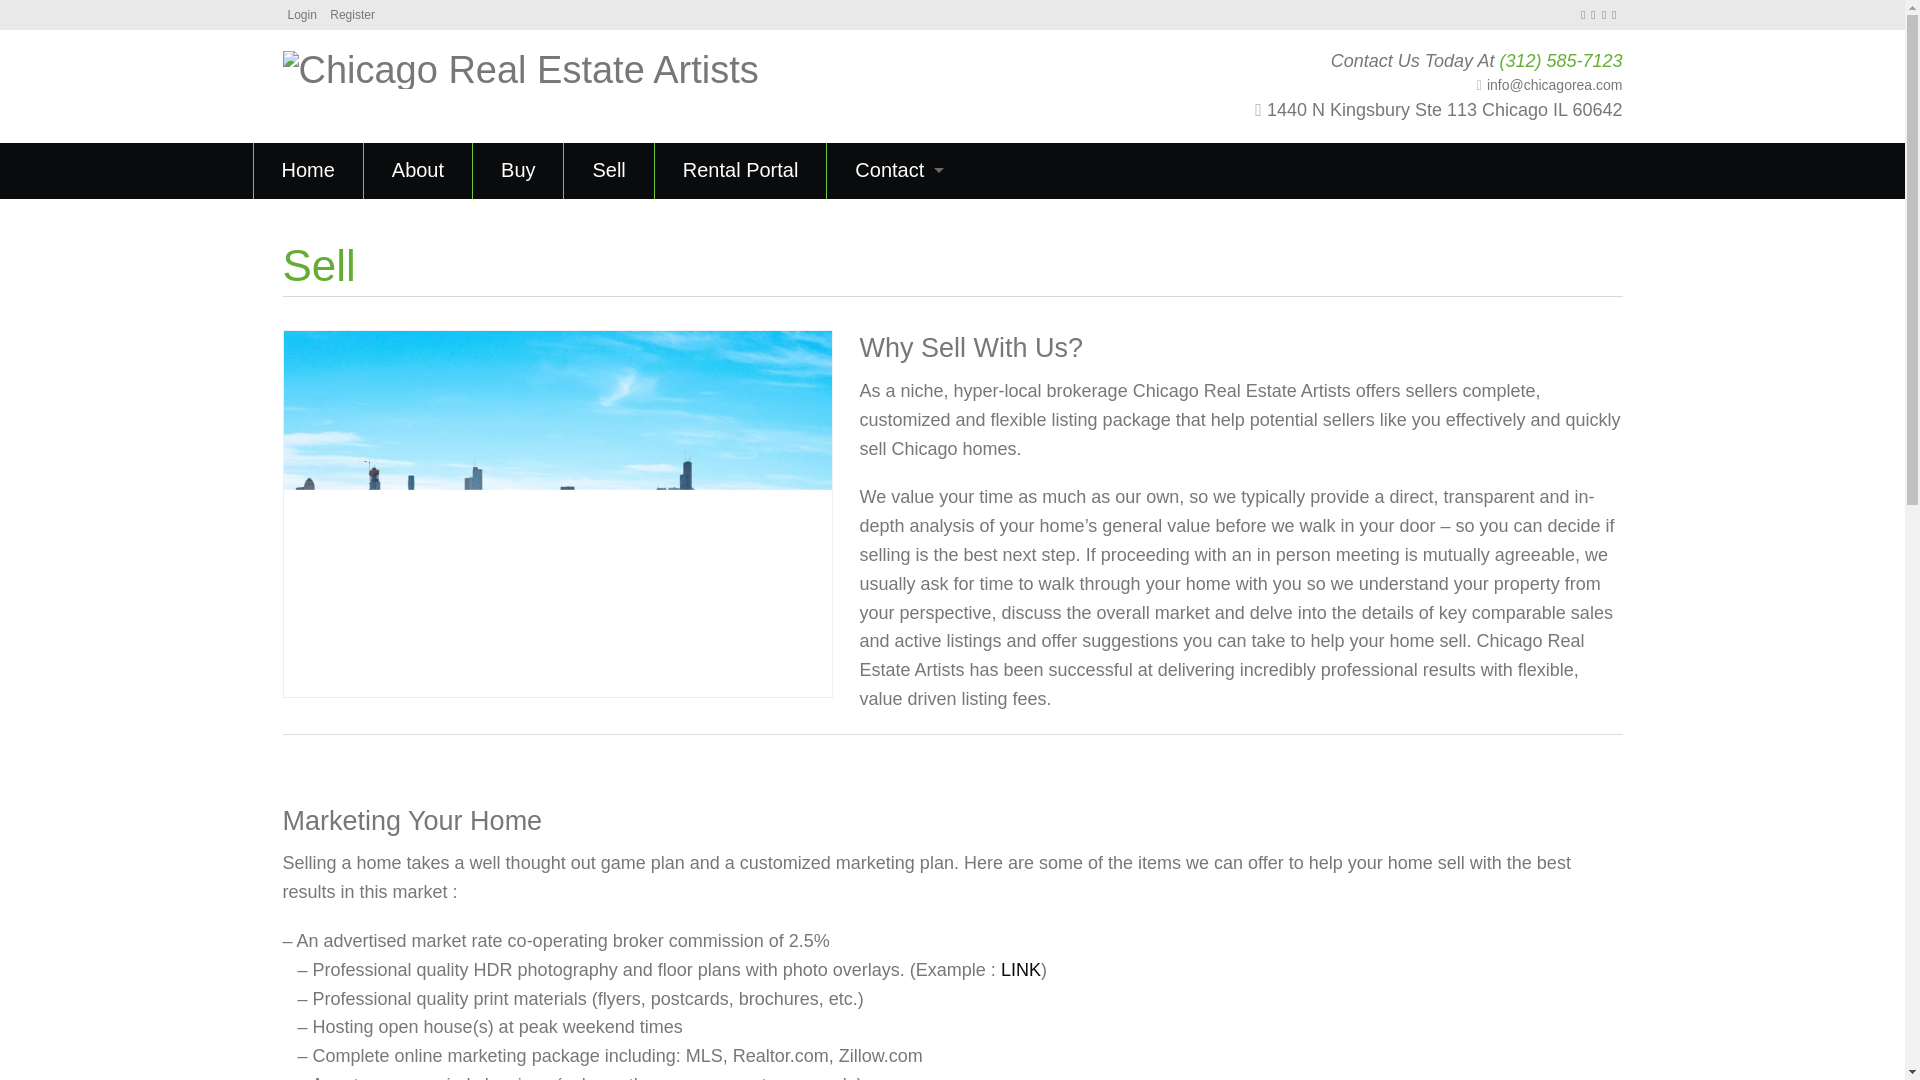 The image size is (1920, 1080). Describe the element at coordinates (899, 282) in the screenshot. I see `Michael Vrielink` at that location.